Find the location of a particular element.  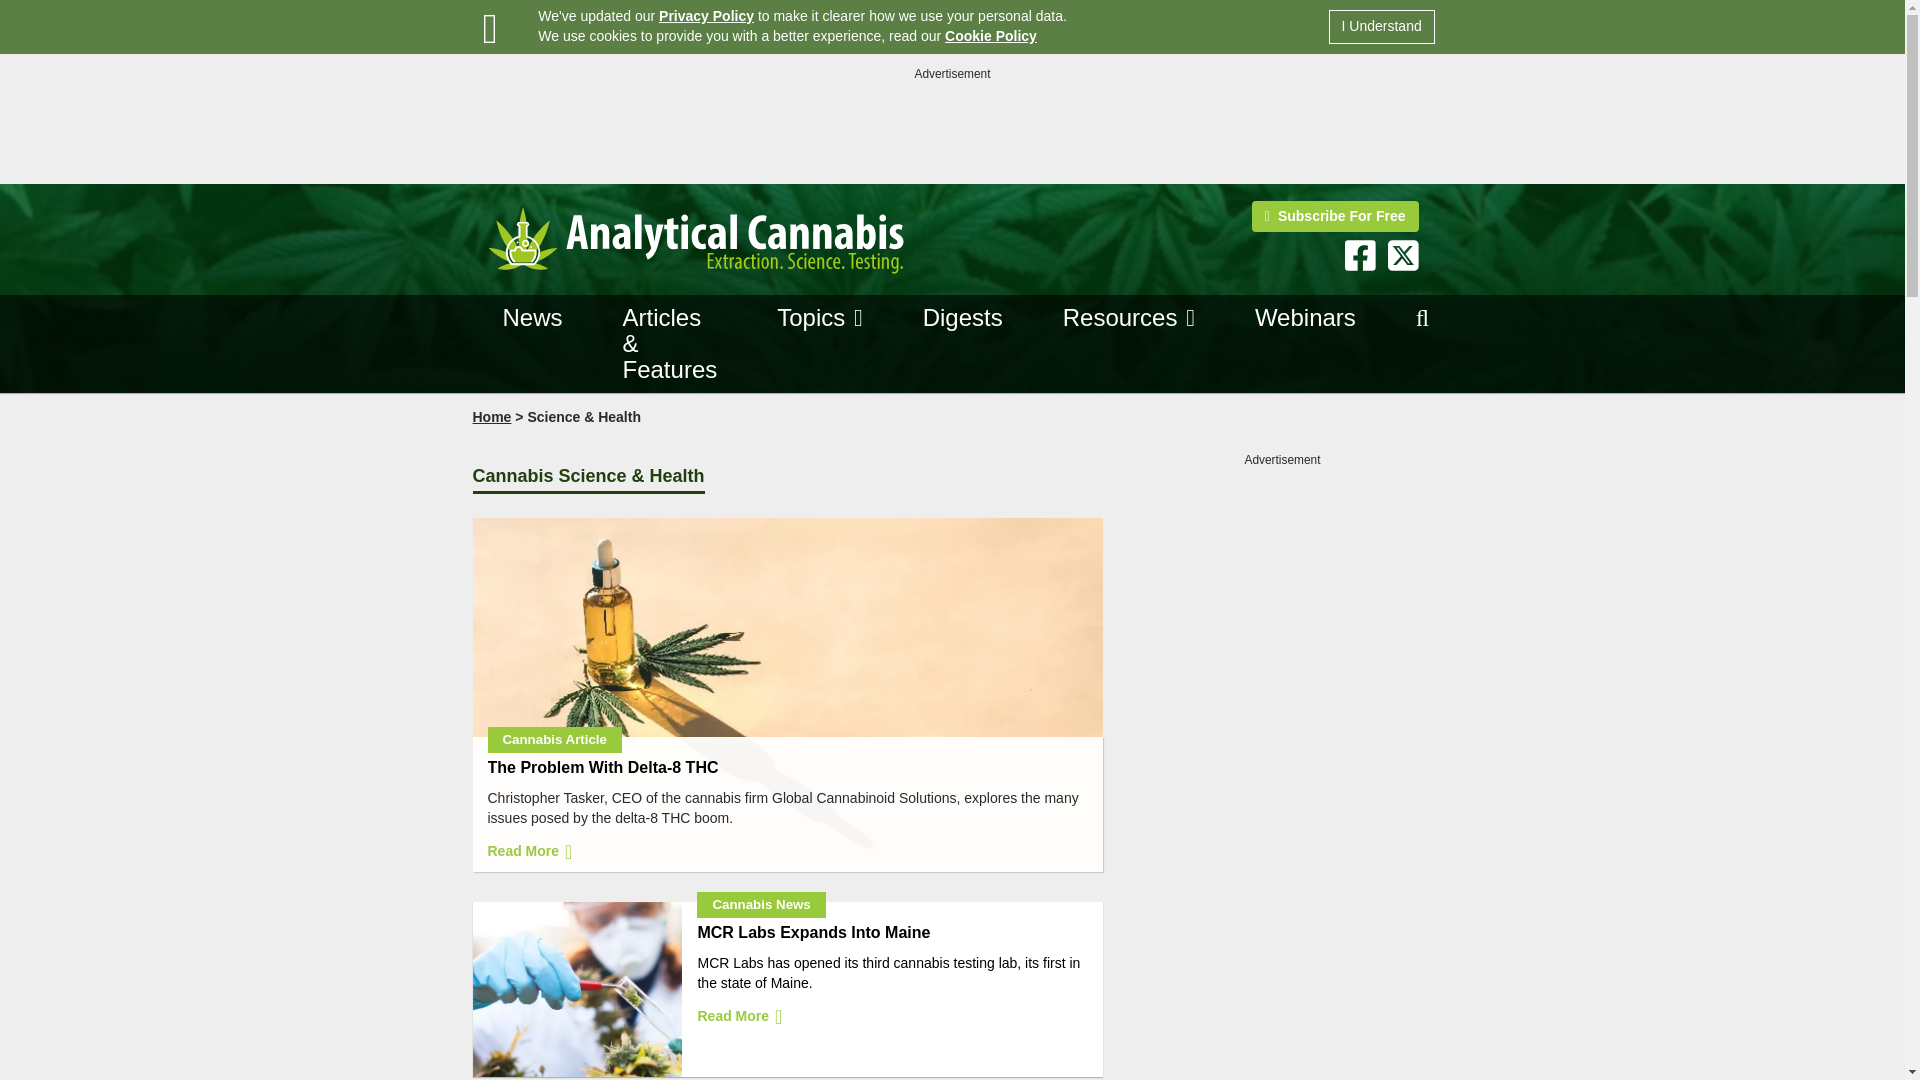

Webinars is located at coordinates (1305, 318).